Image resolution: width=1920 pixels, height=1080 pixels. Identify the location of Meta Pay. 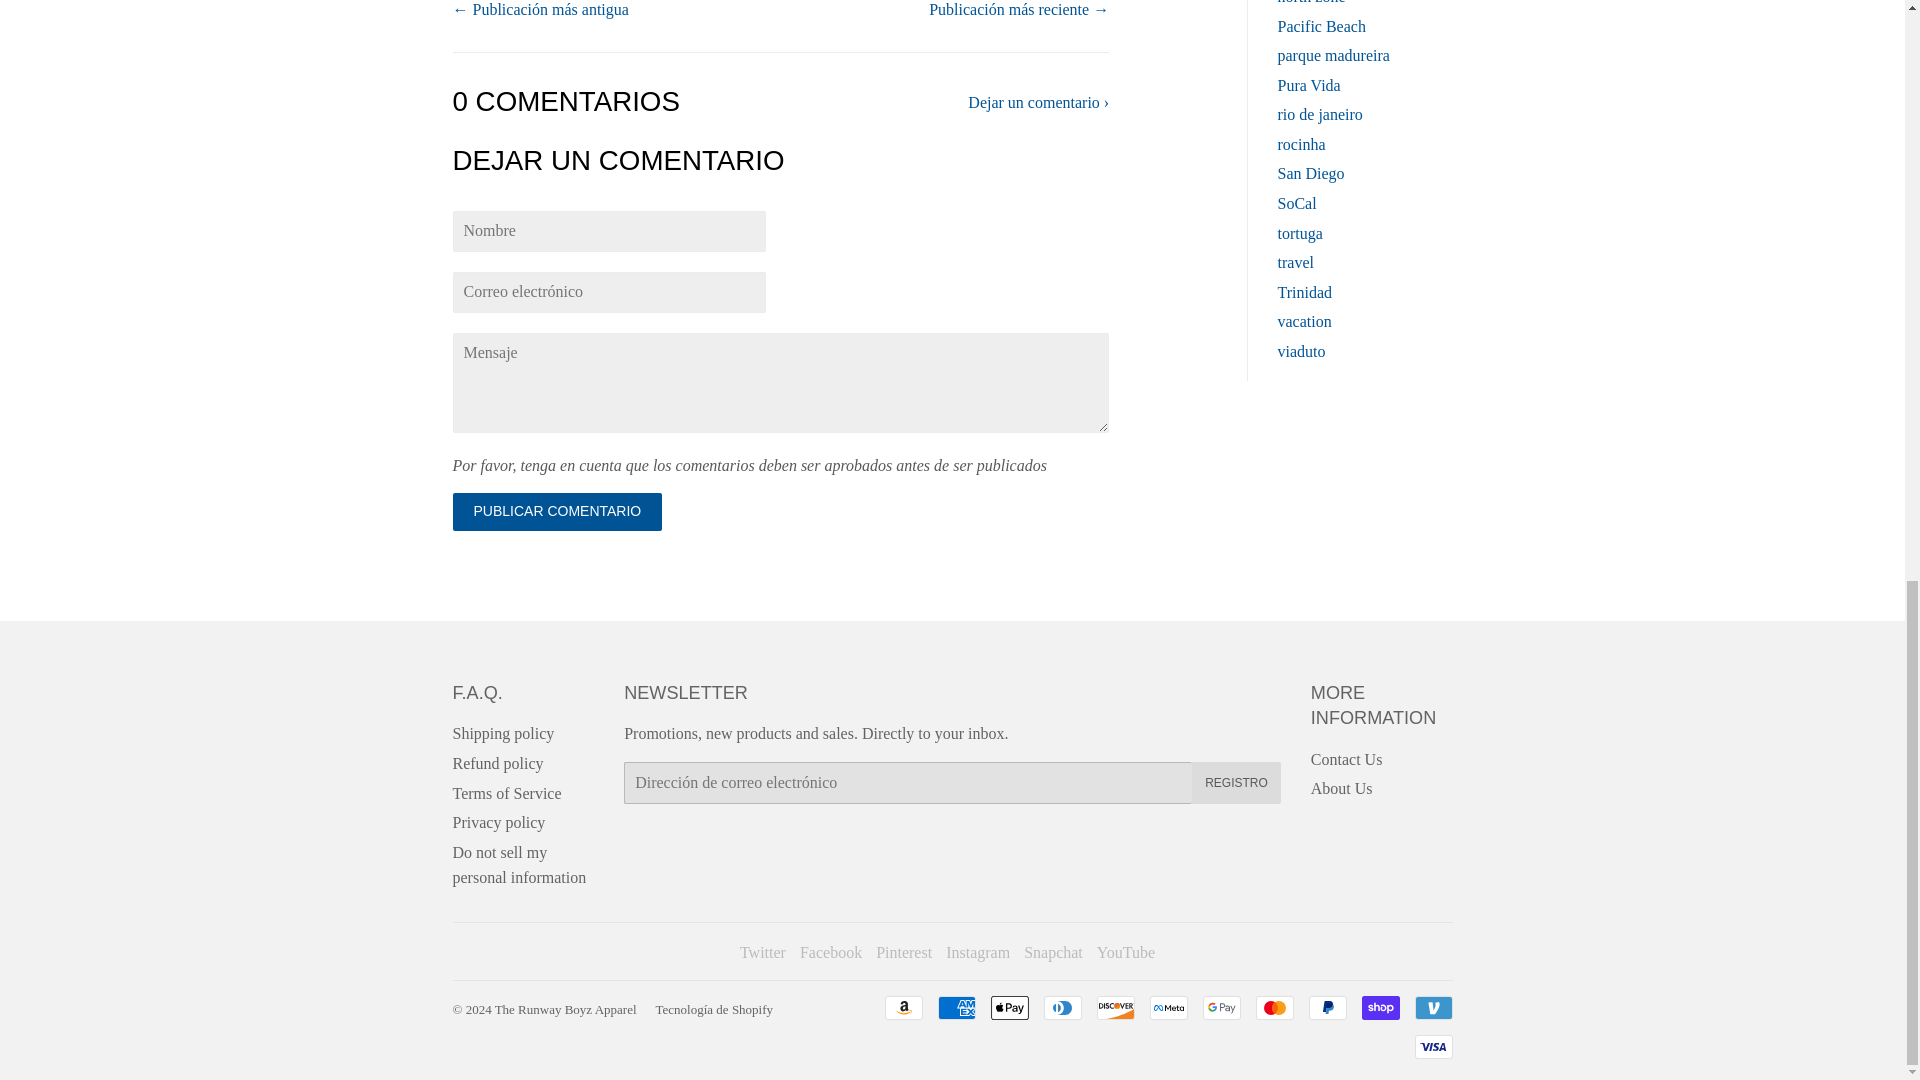
(1169, 1007).